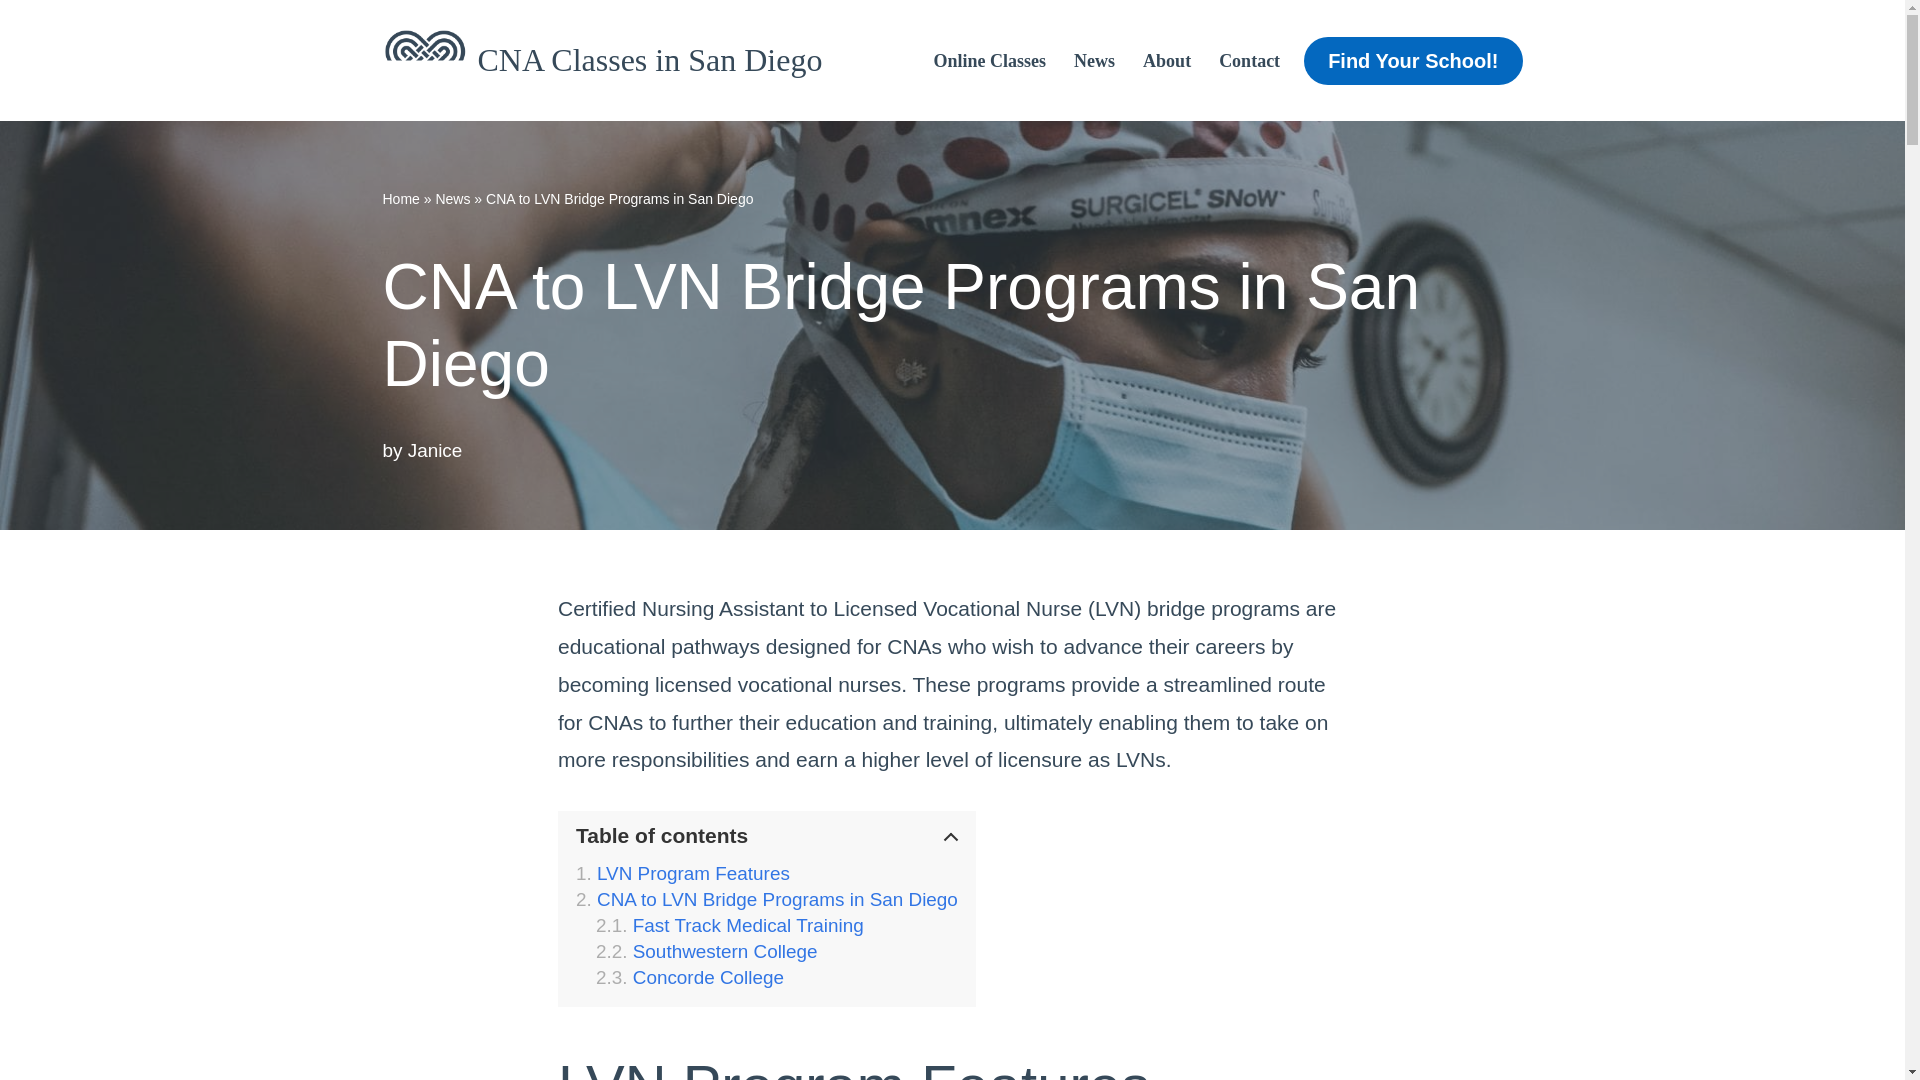 The height and width of the screenshot is (1080, 1920). I want to click on Fast Track Medical Training, so click(730, 926).